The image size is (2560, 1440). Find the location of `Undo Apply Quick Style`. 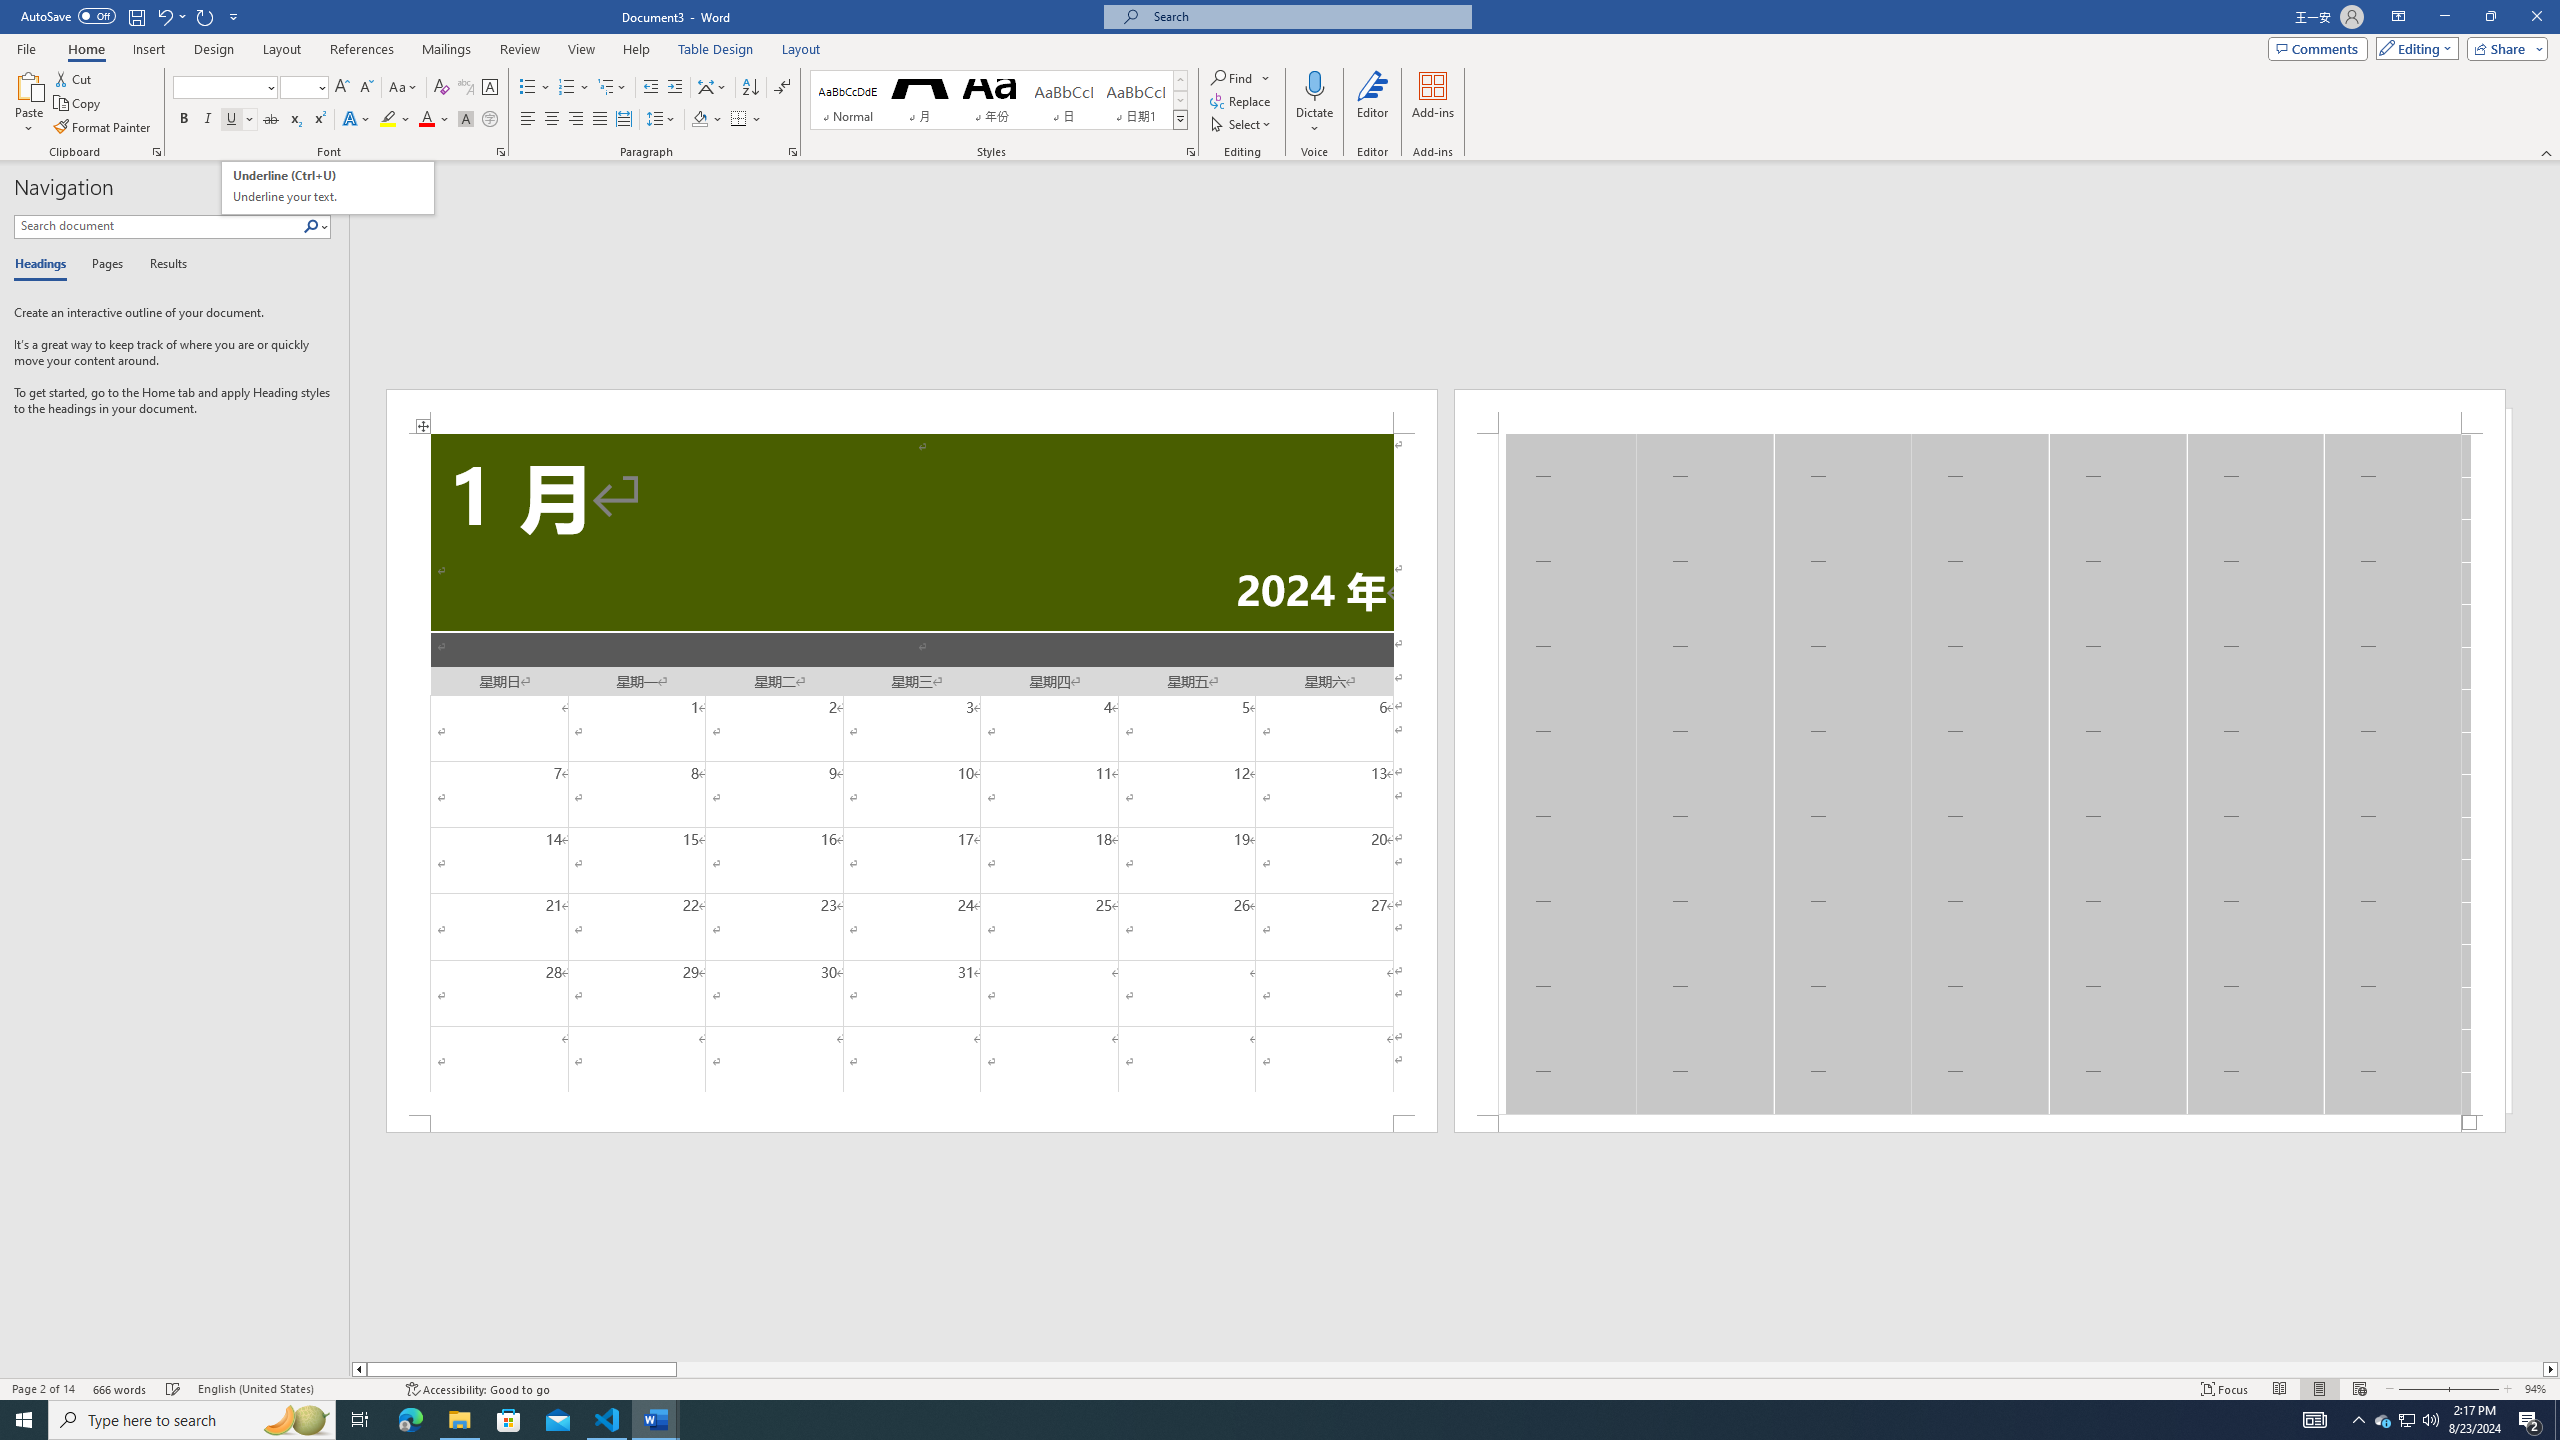

Undo Apply Quick Style is located at coordinates (164, 16).